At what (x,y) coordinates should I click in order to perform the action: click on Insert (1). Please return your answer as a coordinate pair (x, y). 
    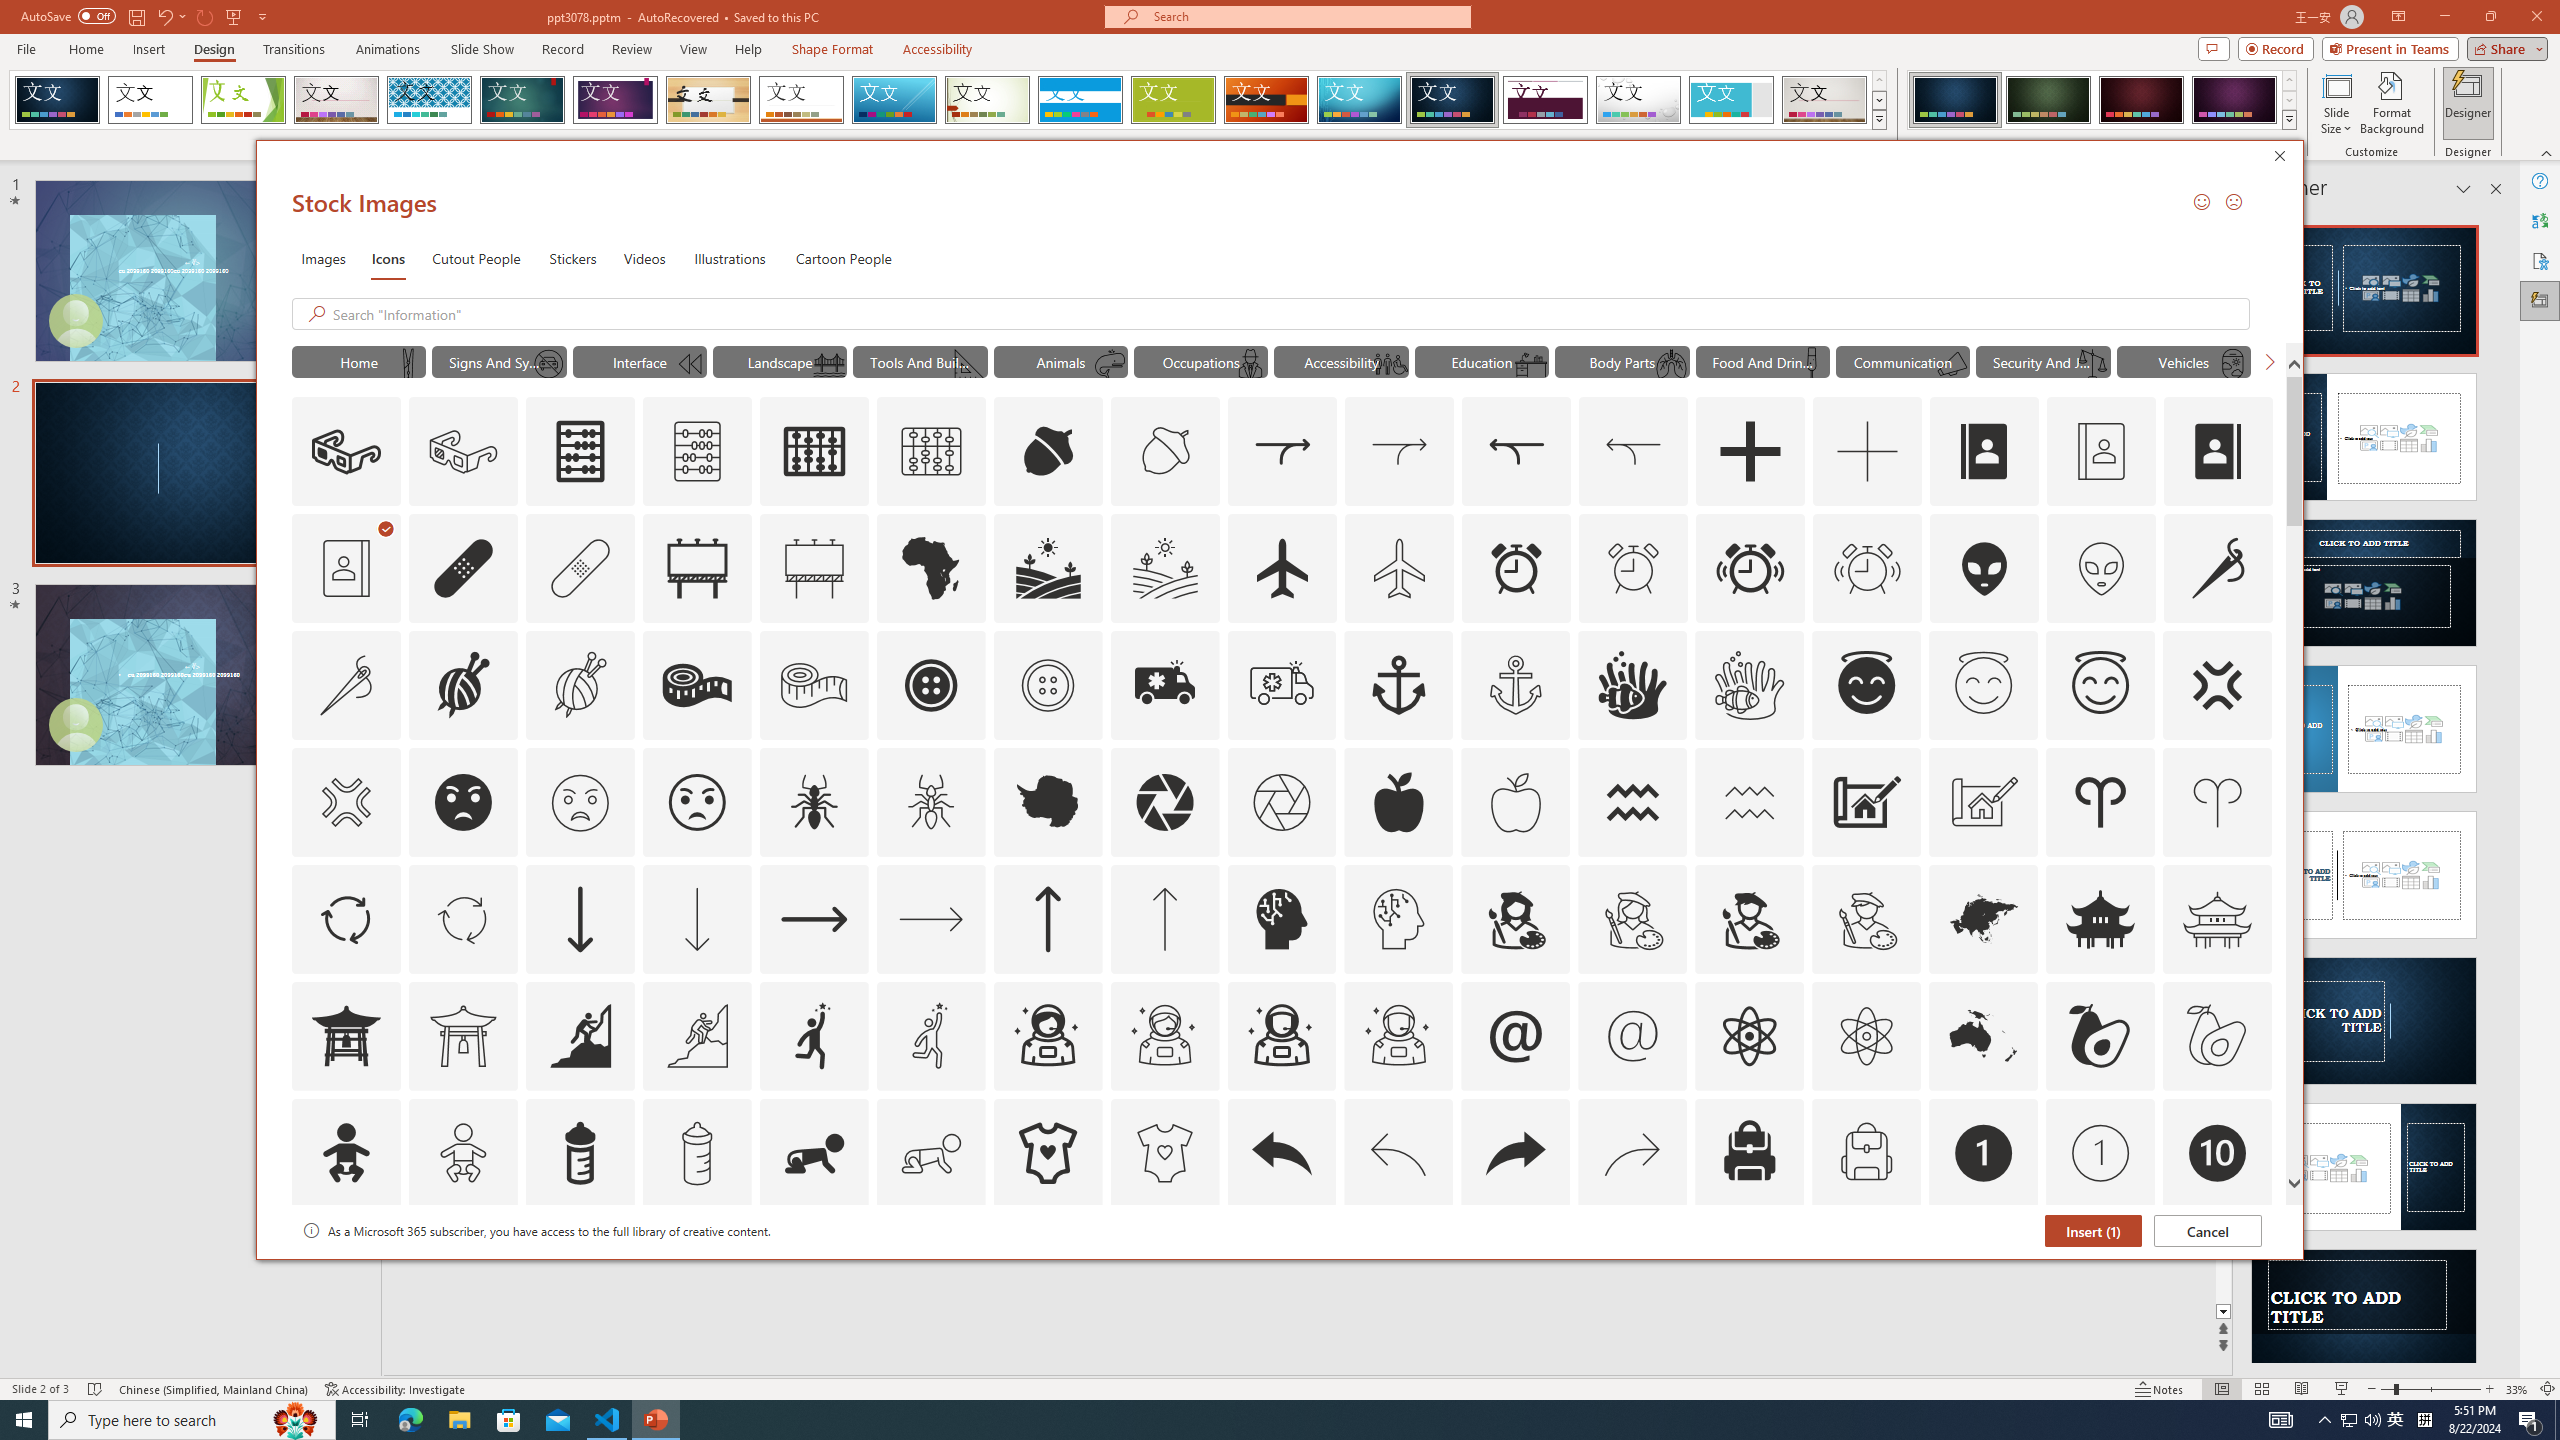
    Looking at the image, I should click on (2094, 1231).